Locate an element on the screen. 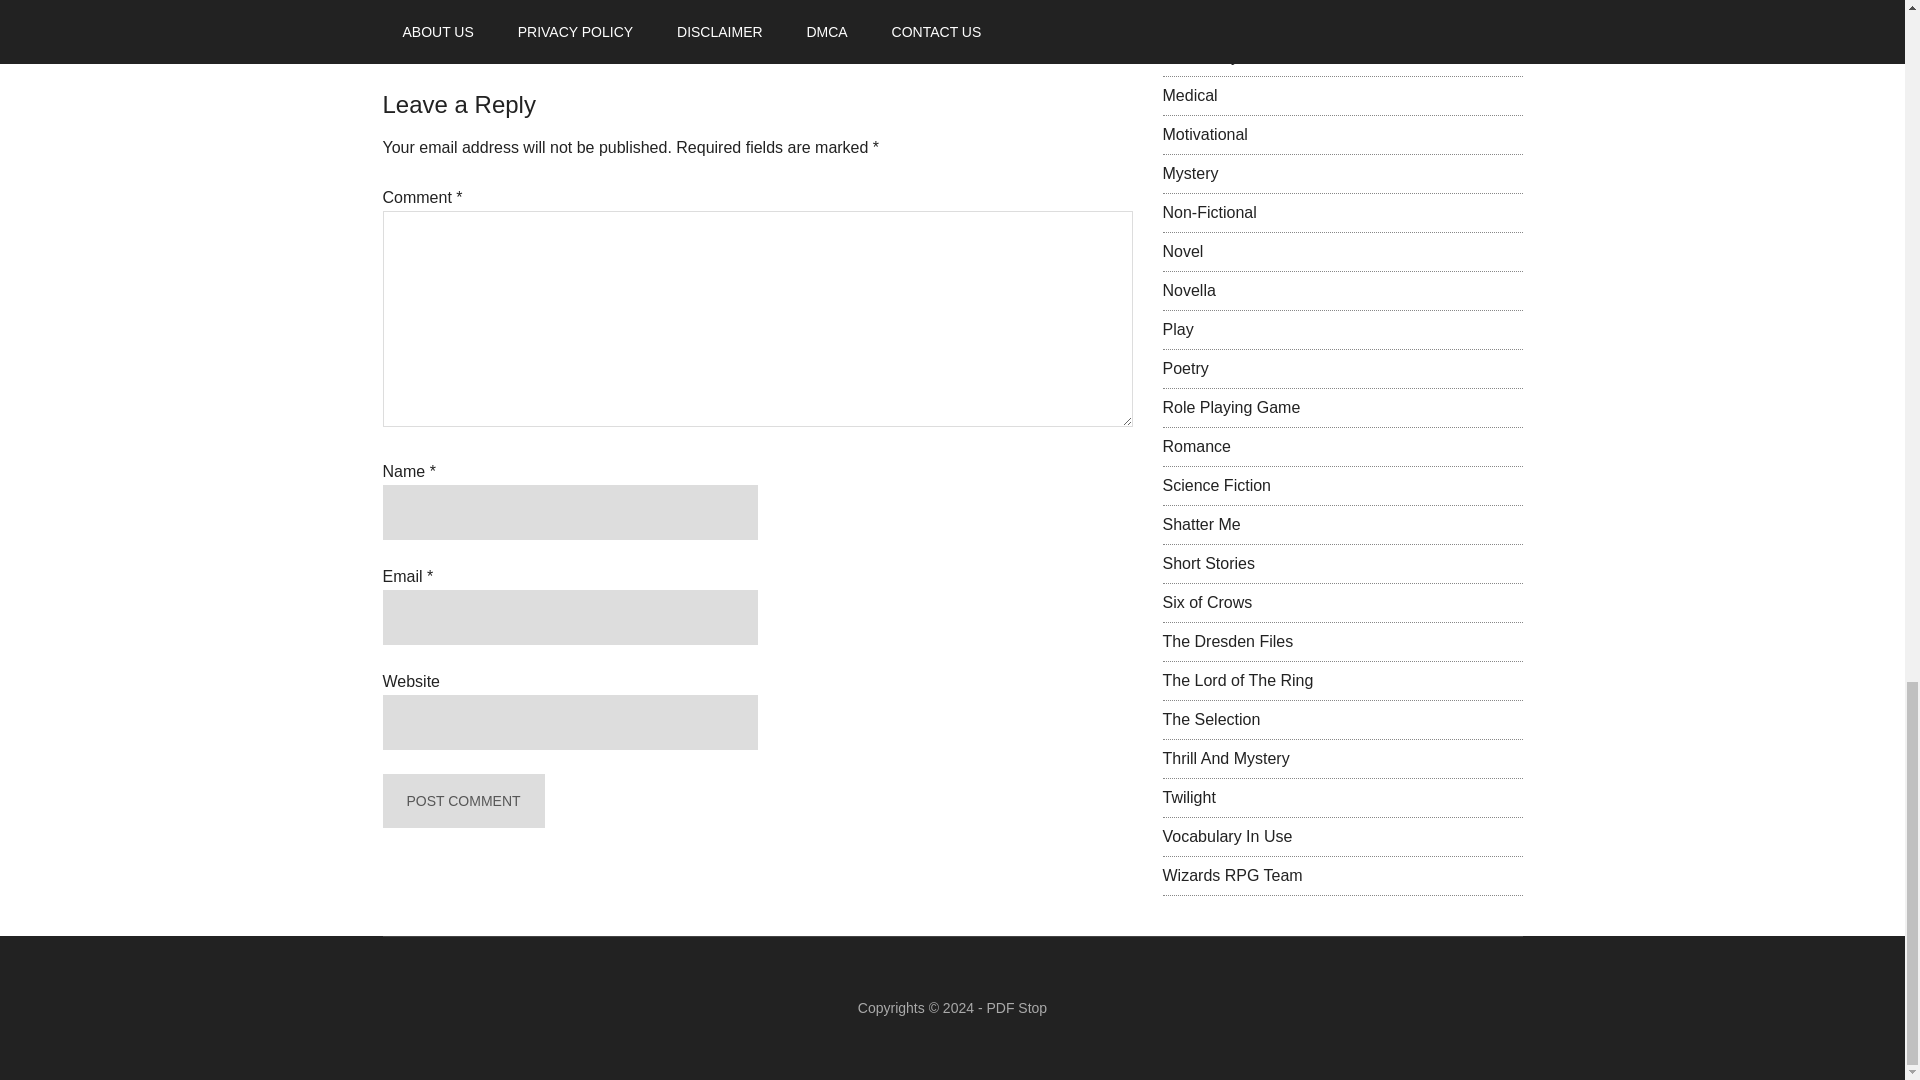 Image resolution: width=1920 pixels, height=1080 pixels. the fever code mobi is located at coordinates (798, 2).